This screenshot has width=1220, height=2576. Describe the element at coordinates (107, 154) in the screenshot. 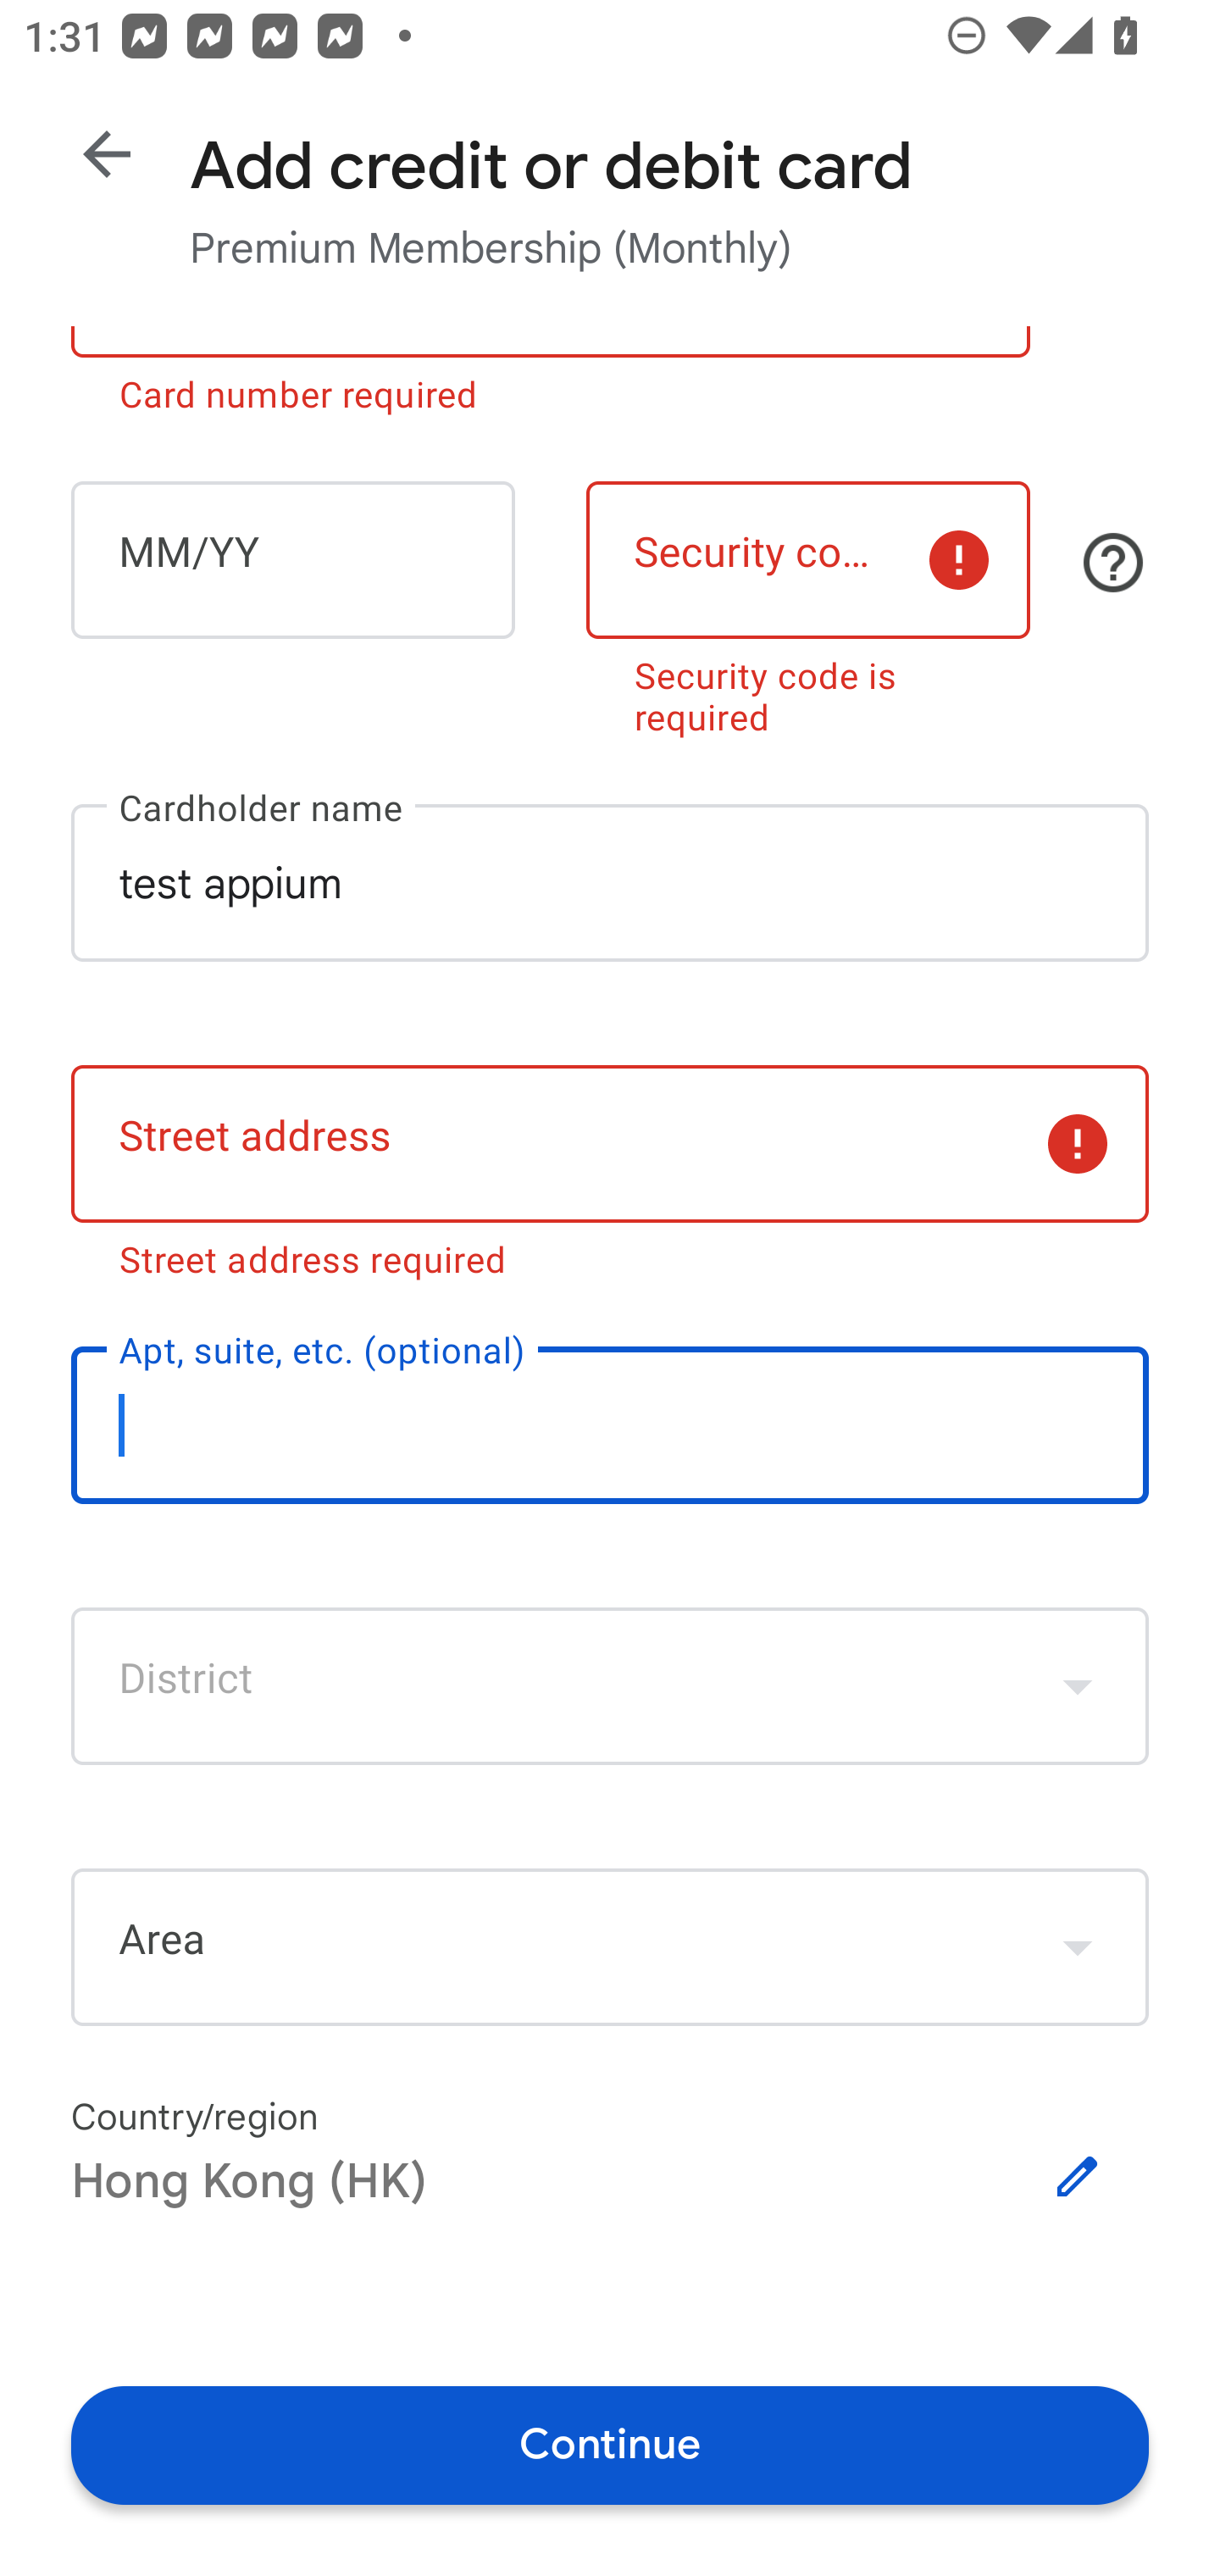

I see `Back` at that location.